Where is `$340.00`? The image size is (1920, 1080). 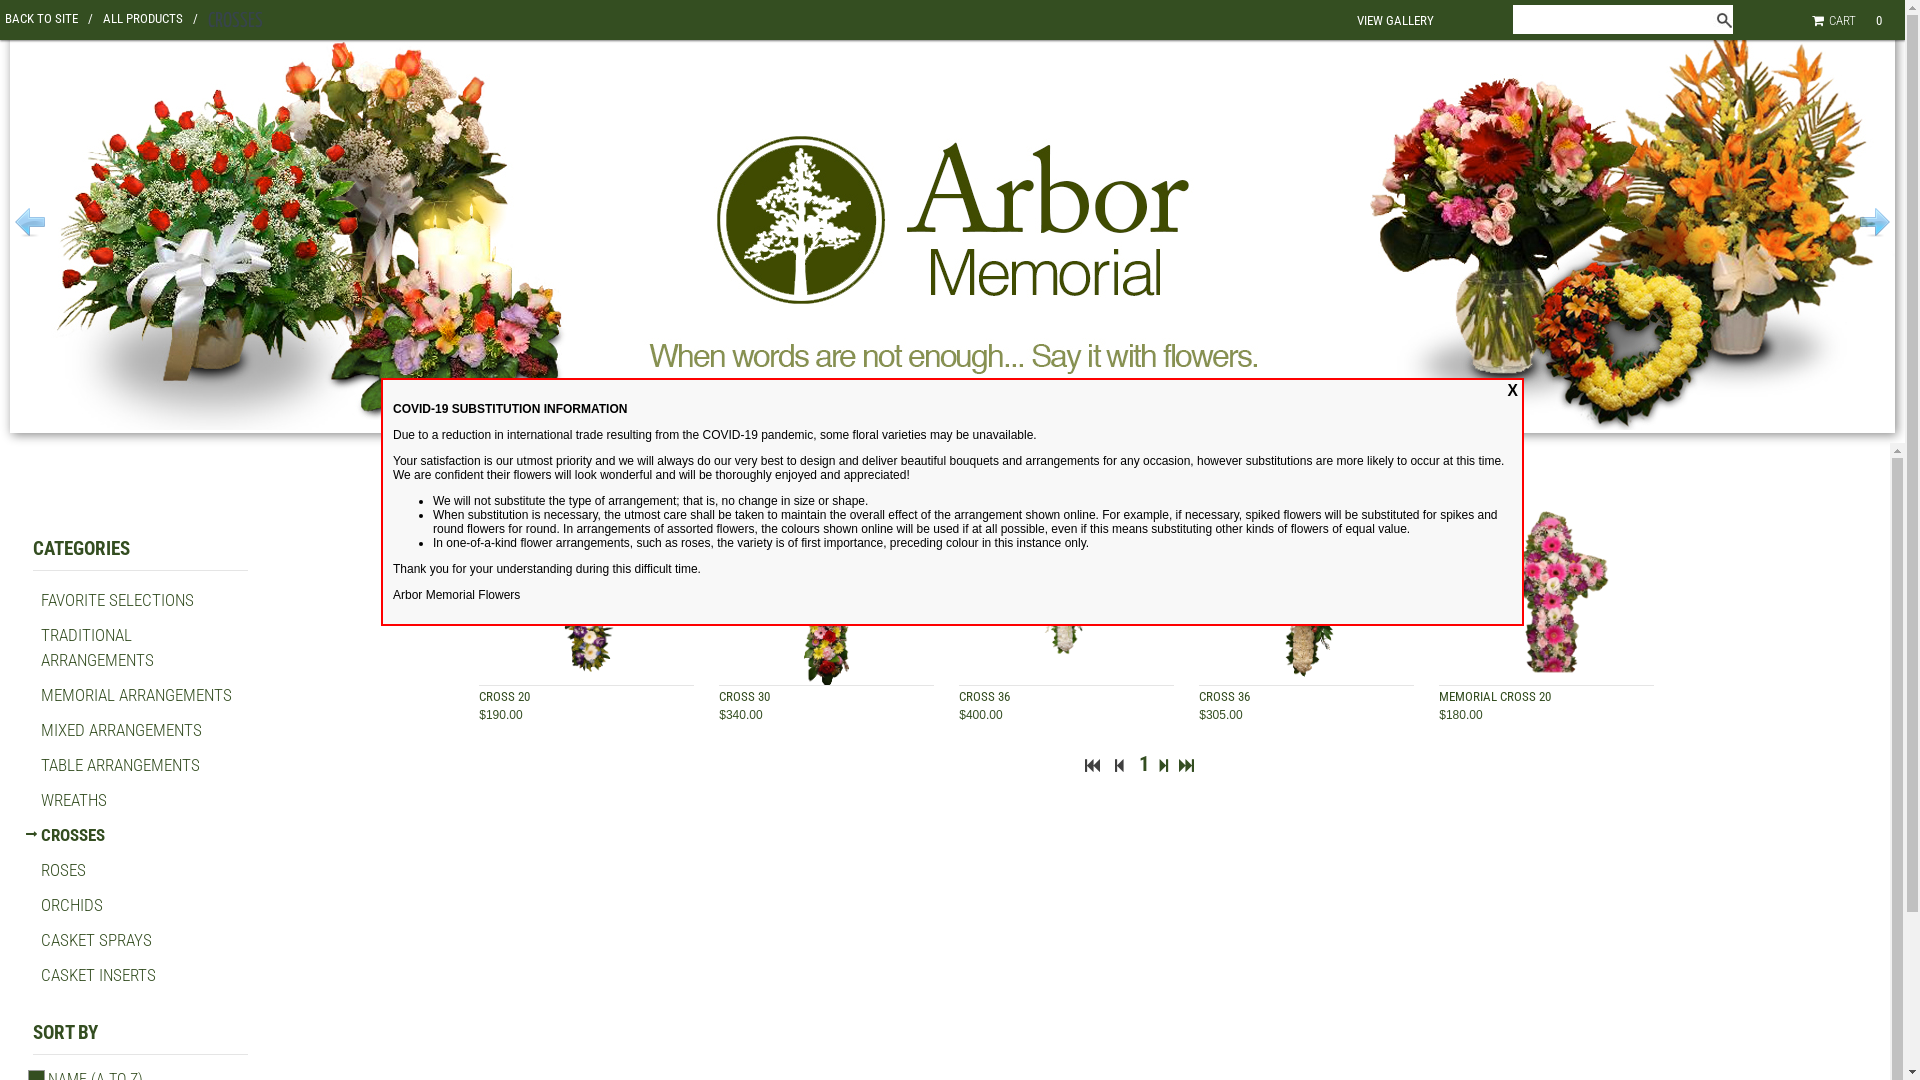
$340.00 is located at coordinates (740, 715).